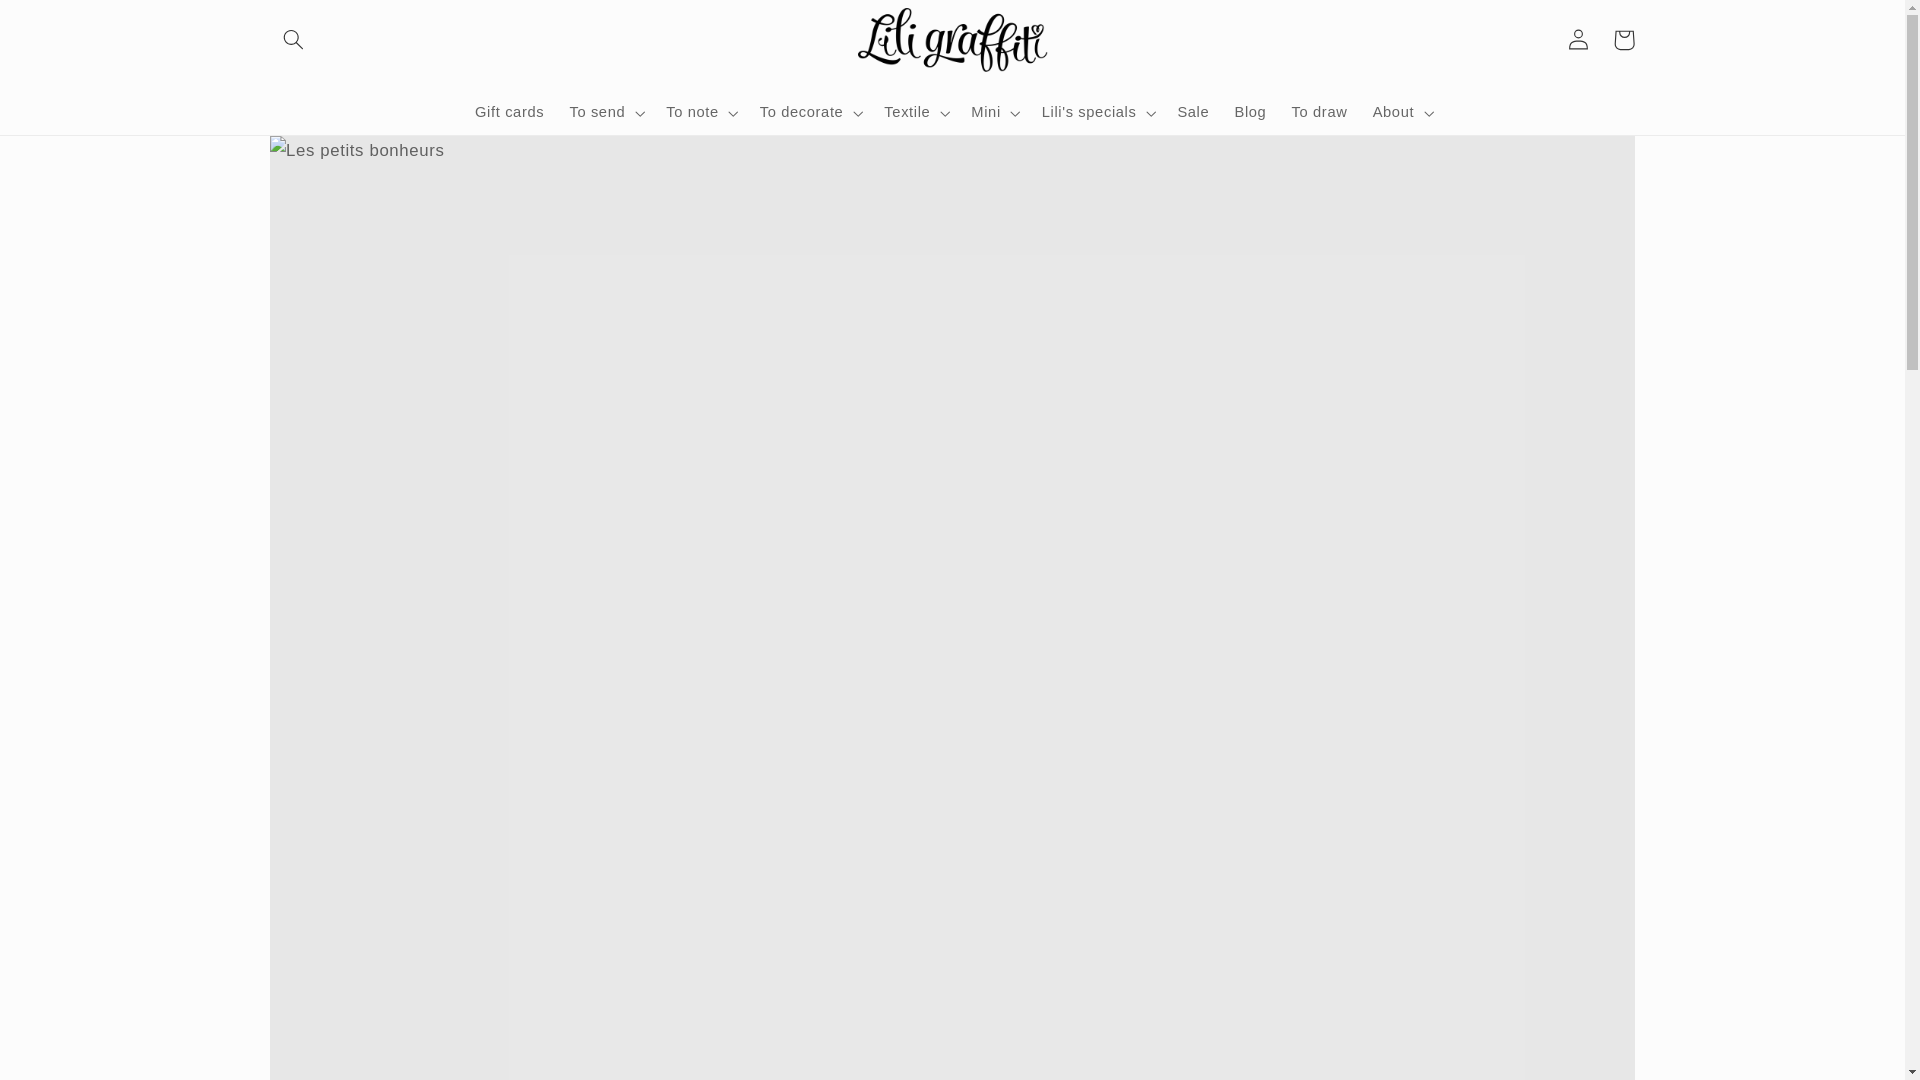 The width and height of the screenshot is (1920, 1080). What do you see at coordinates (64, 24) in the screenshot?
I see `Skip to content` at bounding box center [64, 24].